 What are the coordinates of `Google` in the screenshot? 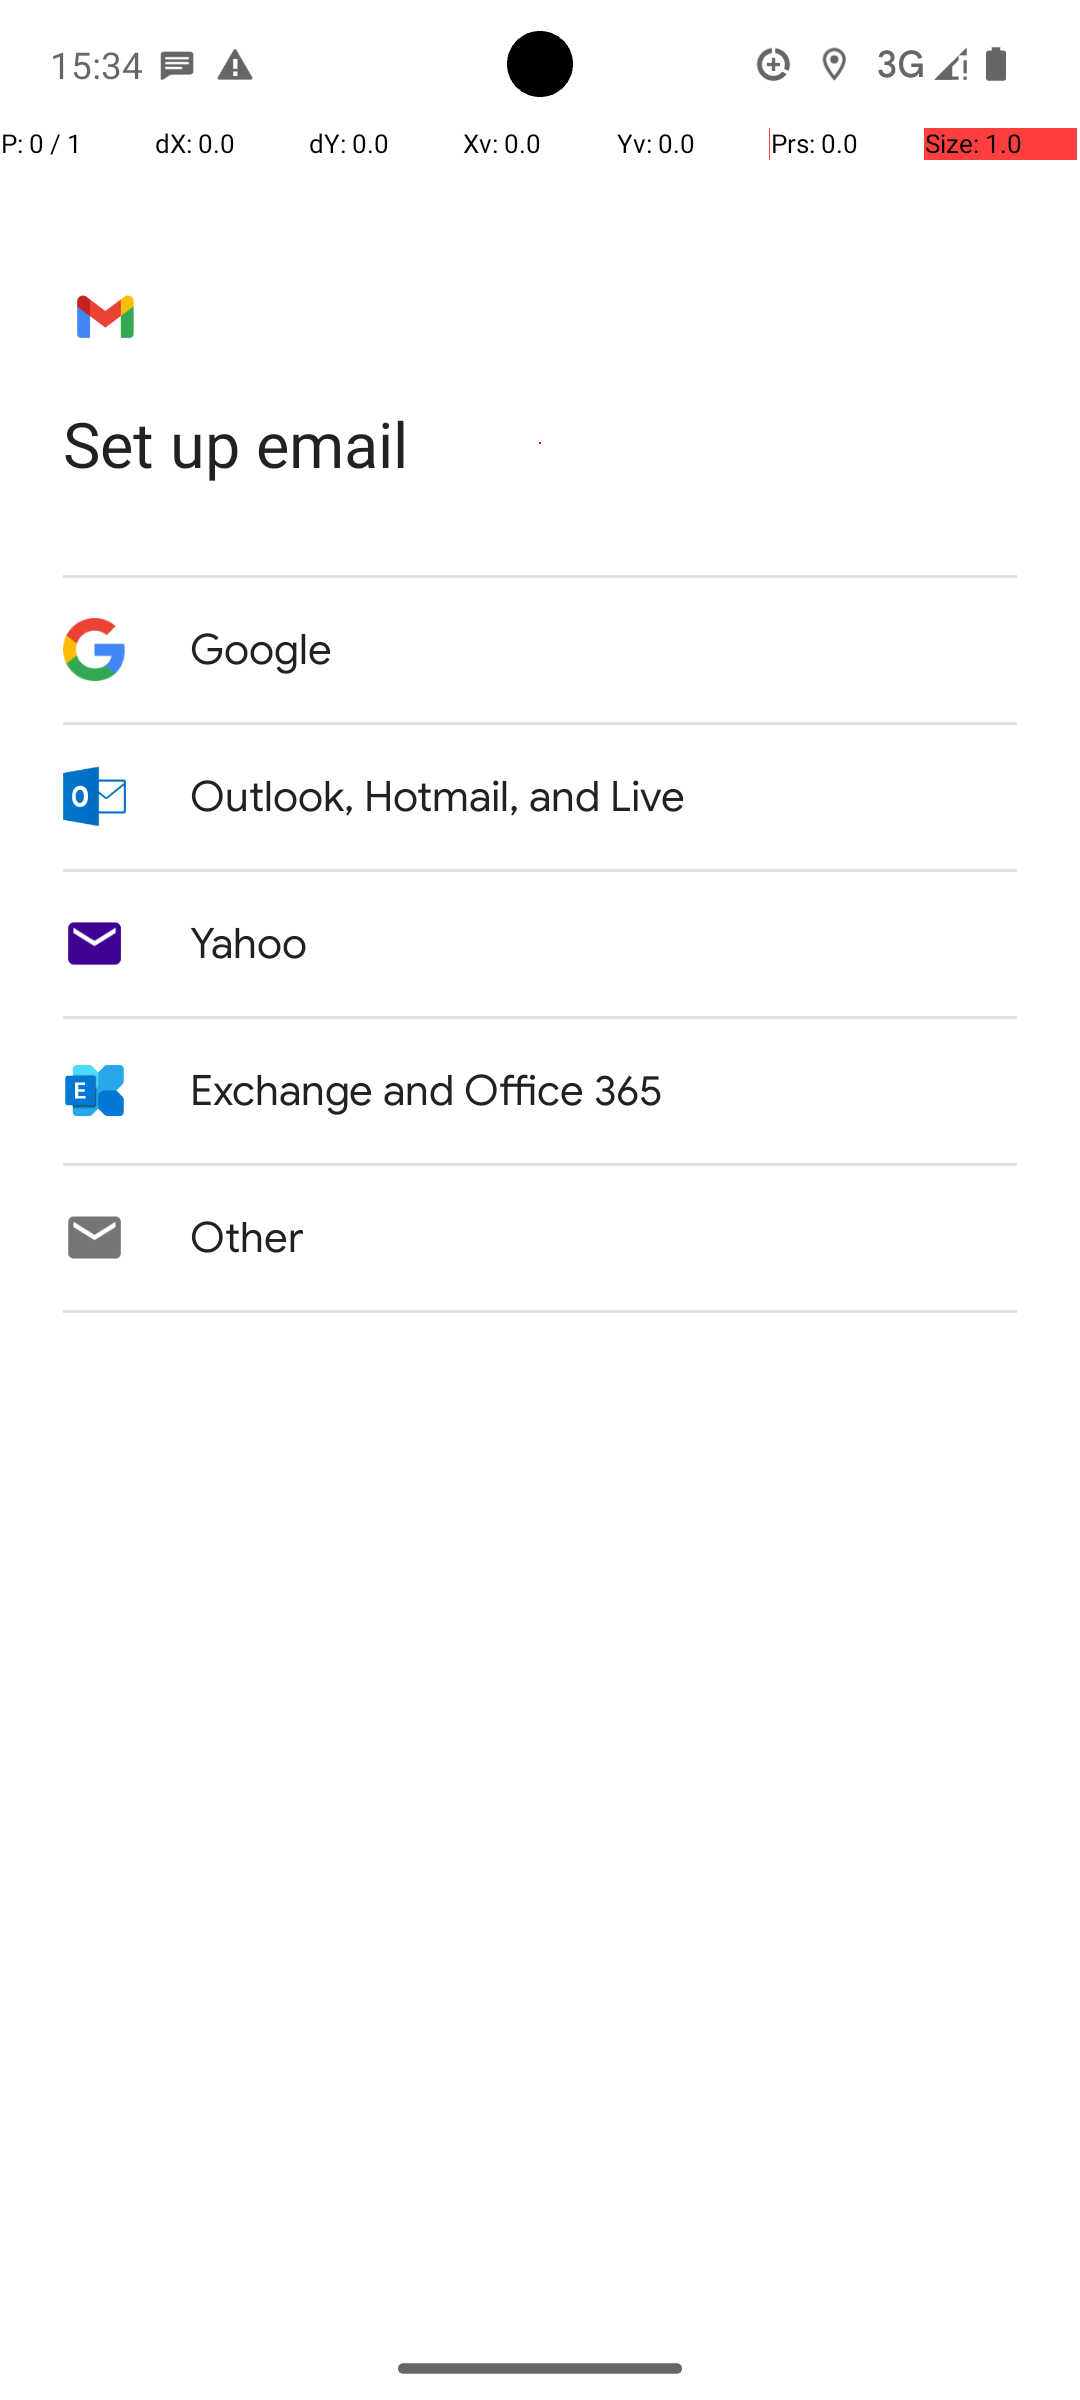 It's located at (261, 650).